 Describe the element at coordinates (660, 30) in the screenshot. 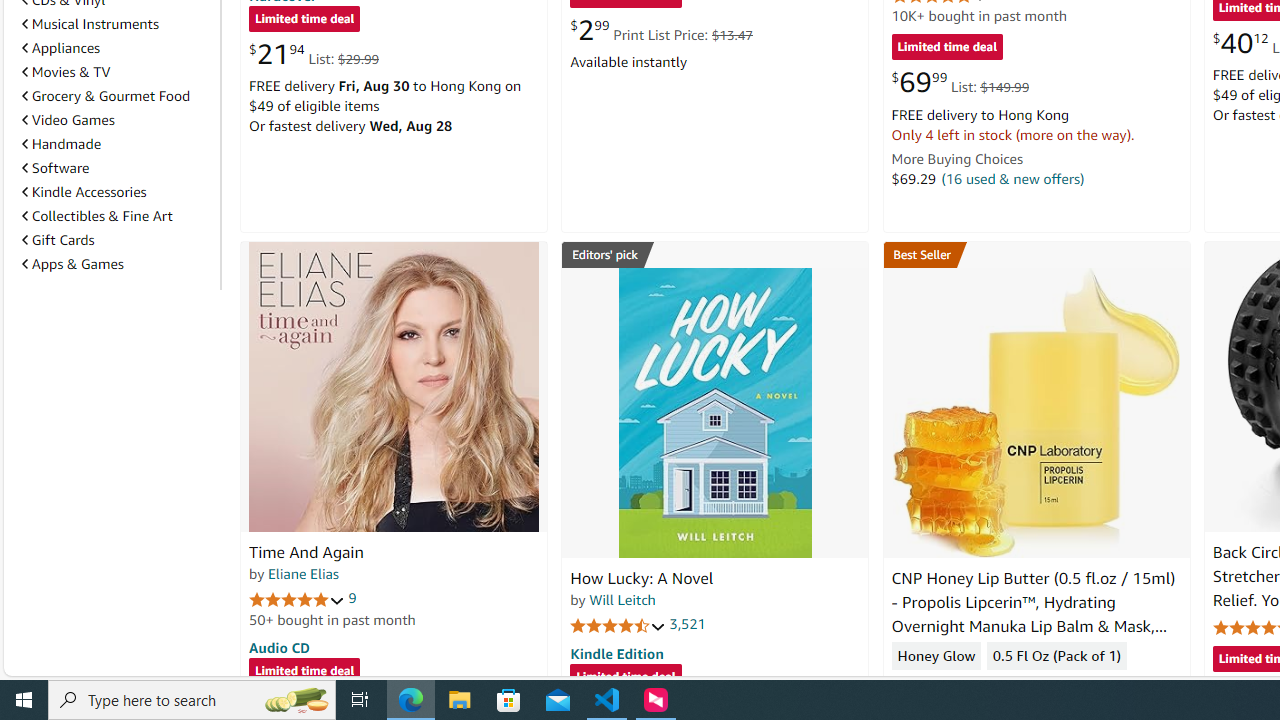

I see `$2.99 Print List Price: $13.47` at that location.